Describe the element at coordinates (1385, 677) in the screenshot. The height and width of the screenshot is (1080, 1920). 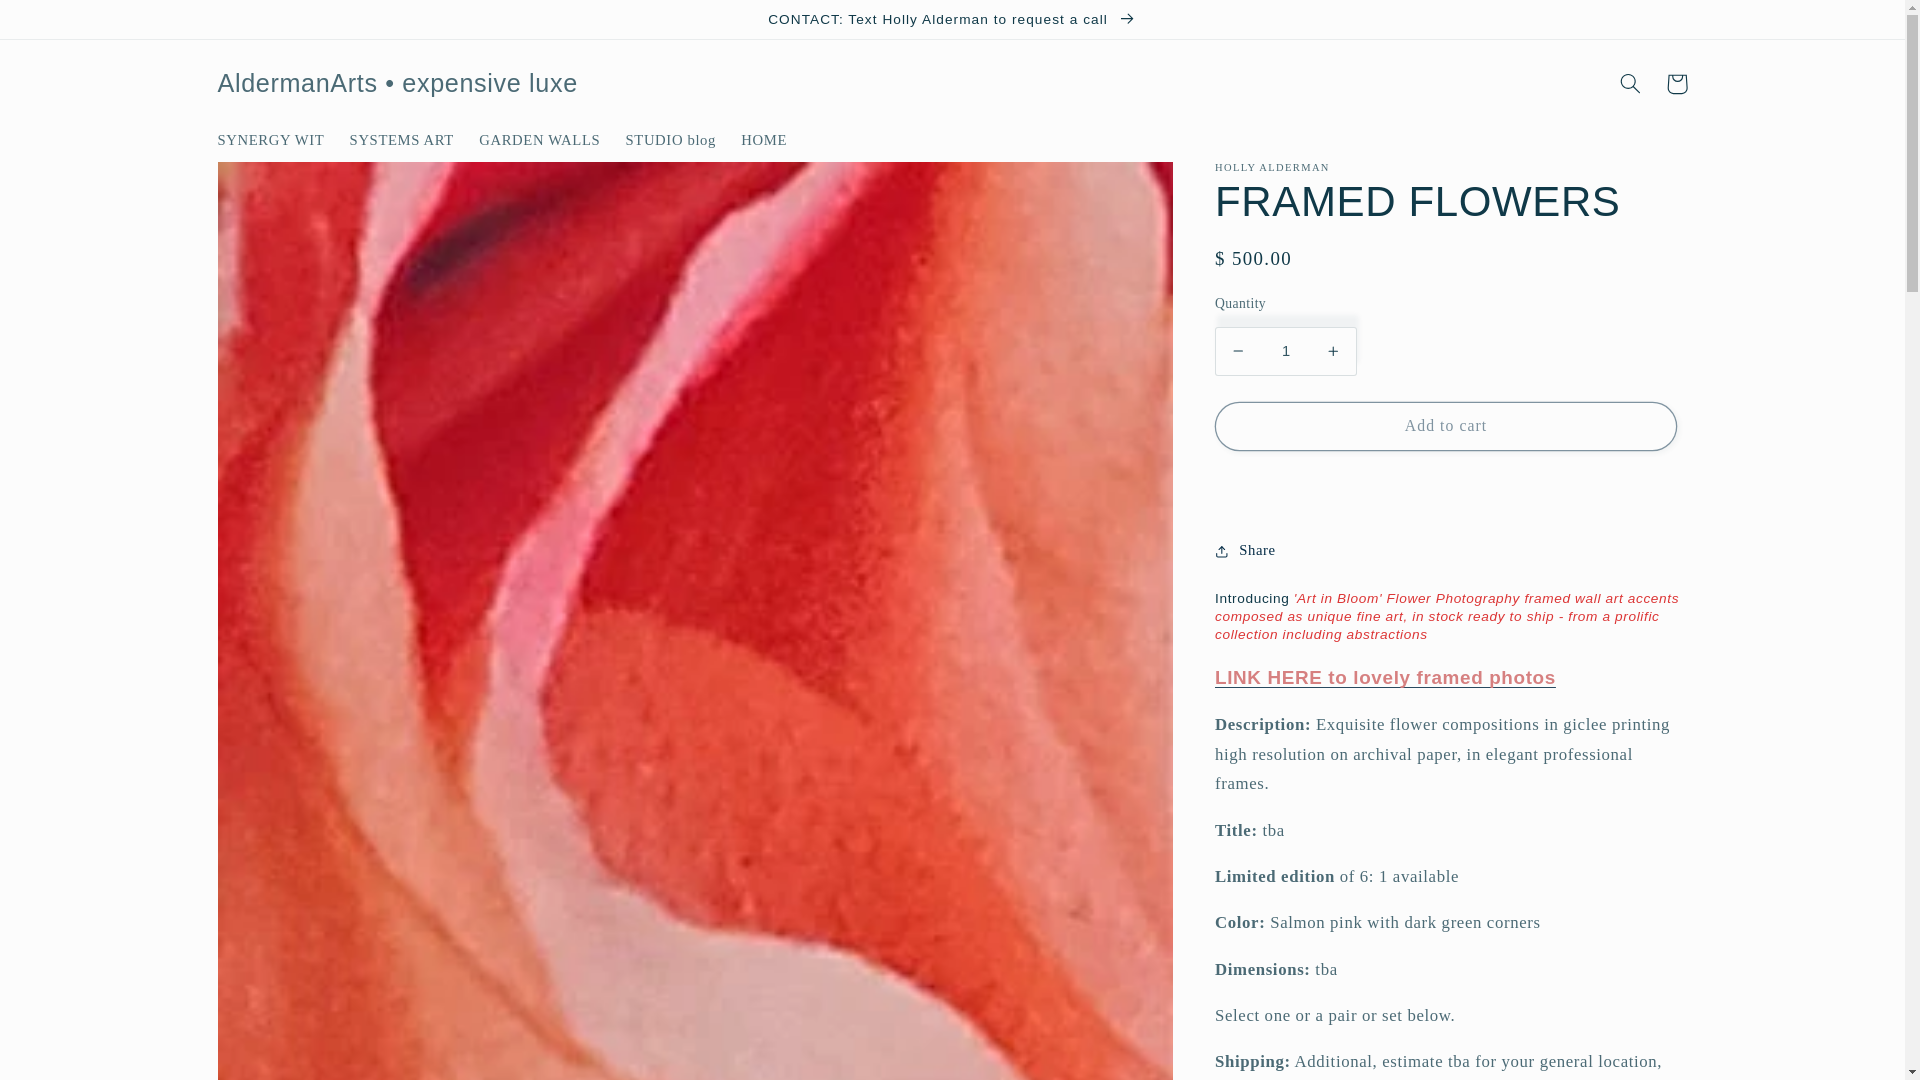
I see `Framed Flower Photography` at that location.